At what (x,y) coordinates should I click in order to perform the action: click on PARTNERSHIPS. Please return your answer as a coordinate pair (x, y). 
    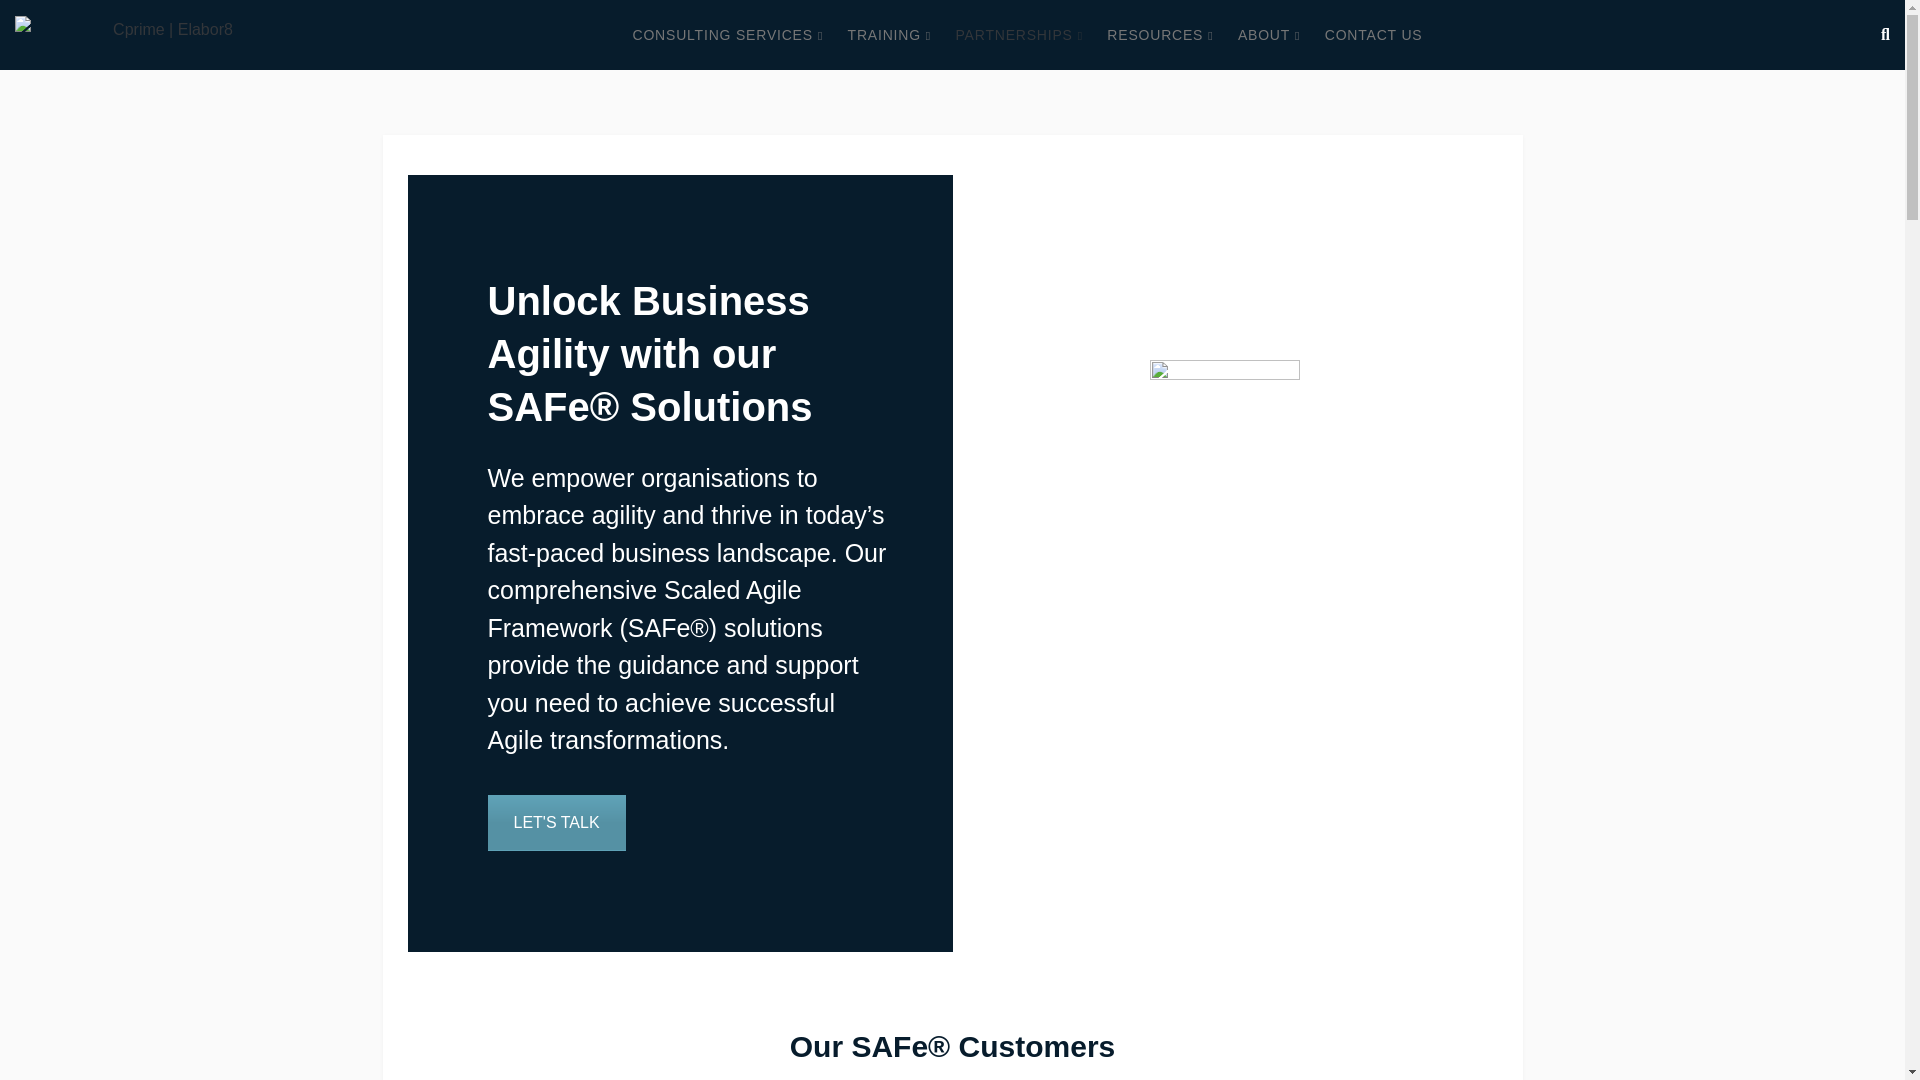
    Looking at the image, I should click on (1018, 35).